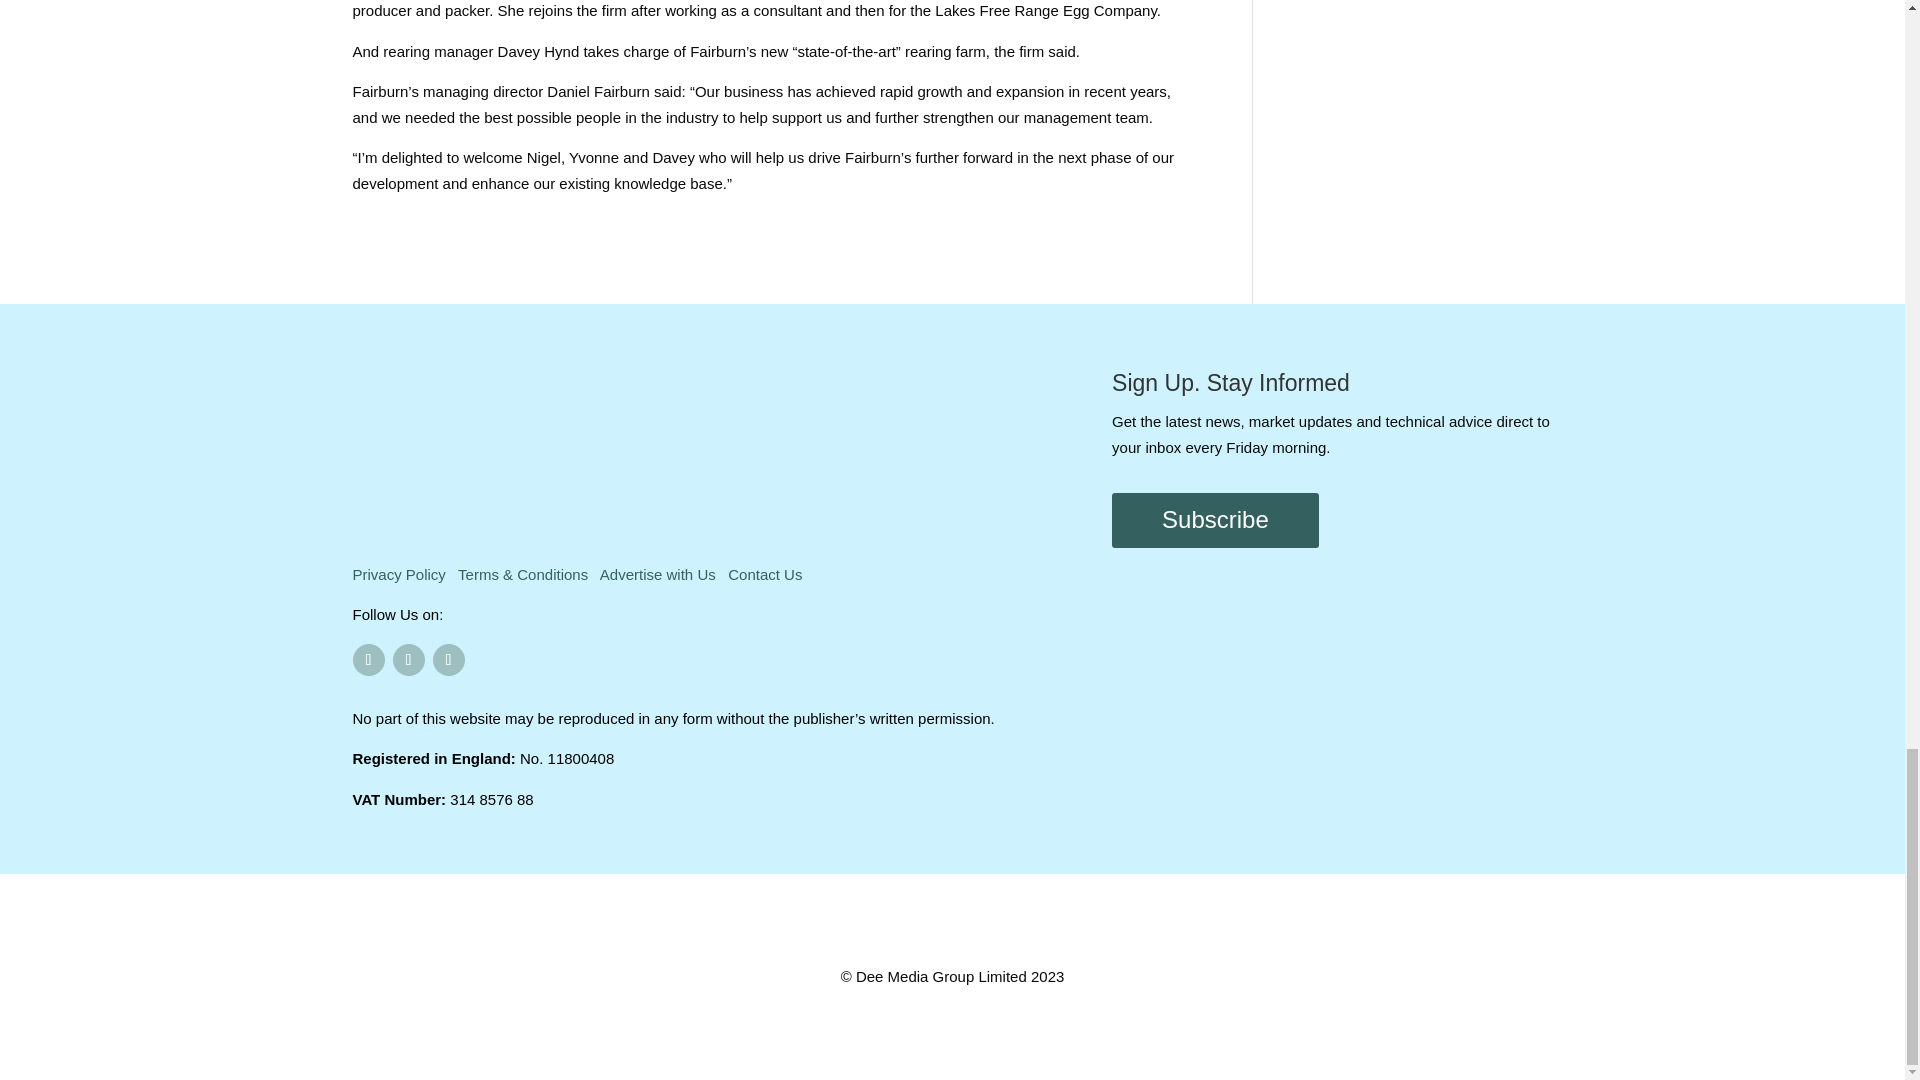 This screenshot has width=1920, height=1080. Describe the element at coordinates (658, 574) in the screenshot. I see `Advertise with Us` at that location.